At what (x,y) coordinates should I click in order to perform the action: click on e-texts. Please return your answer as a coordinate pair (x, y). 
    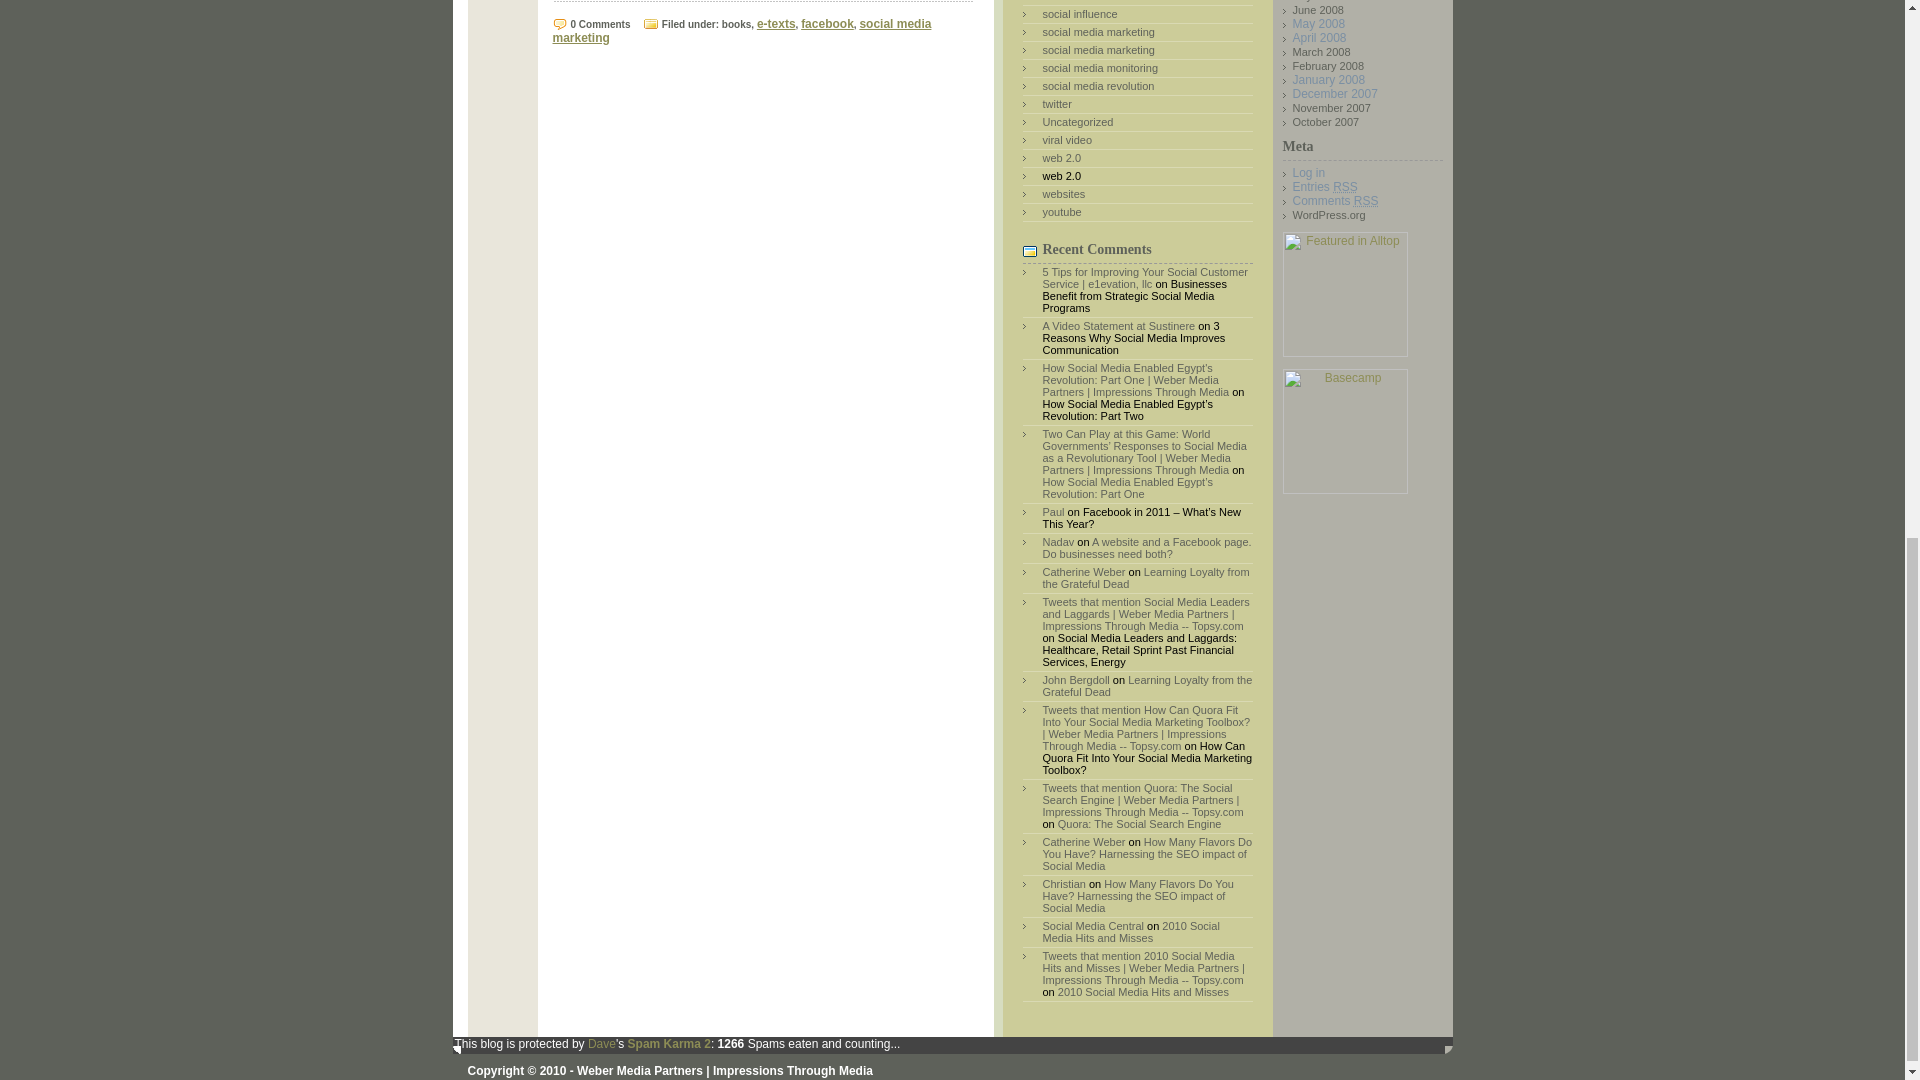
    Looking at the image, I should click on (776, 24).